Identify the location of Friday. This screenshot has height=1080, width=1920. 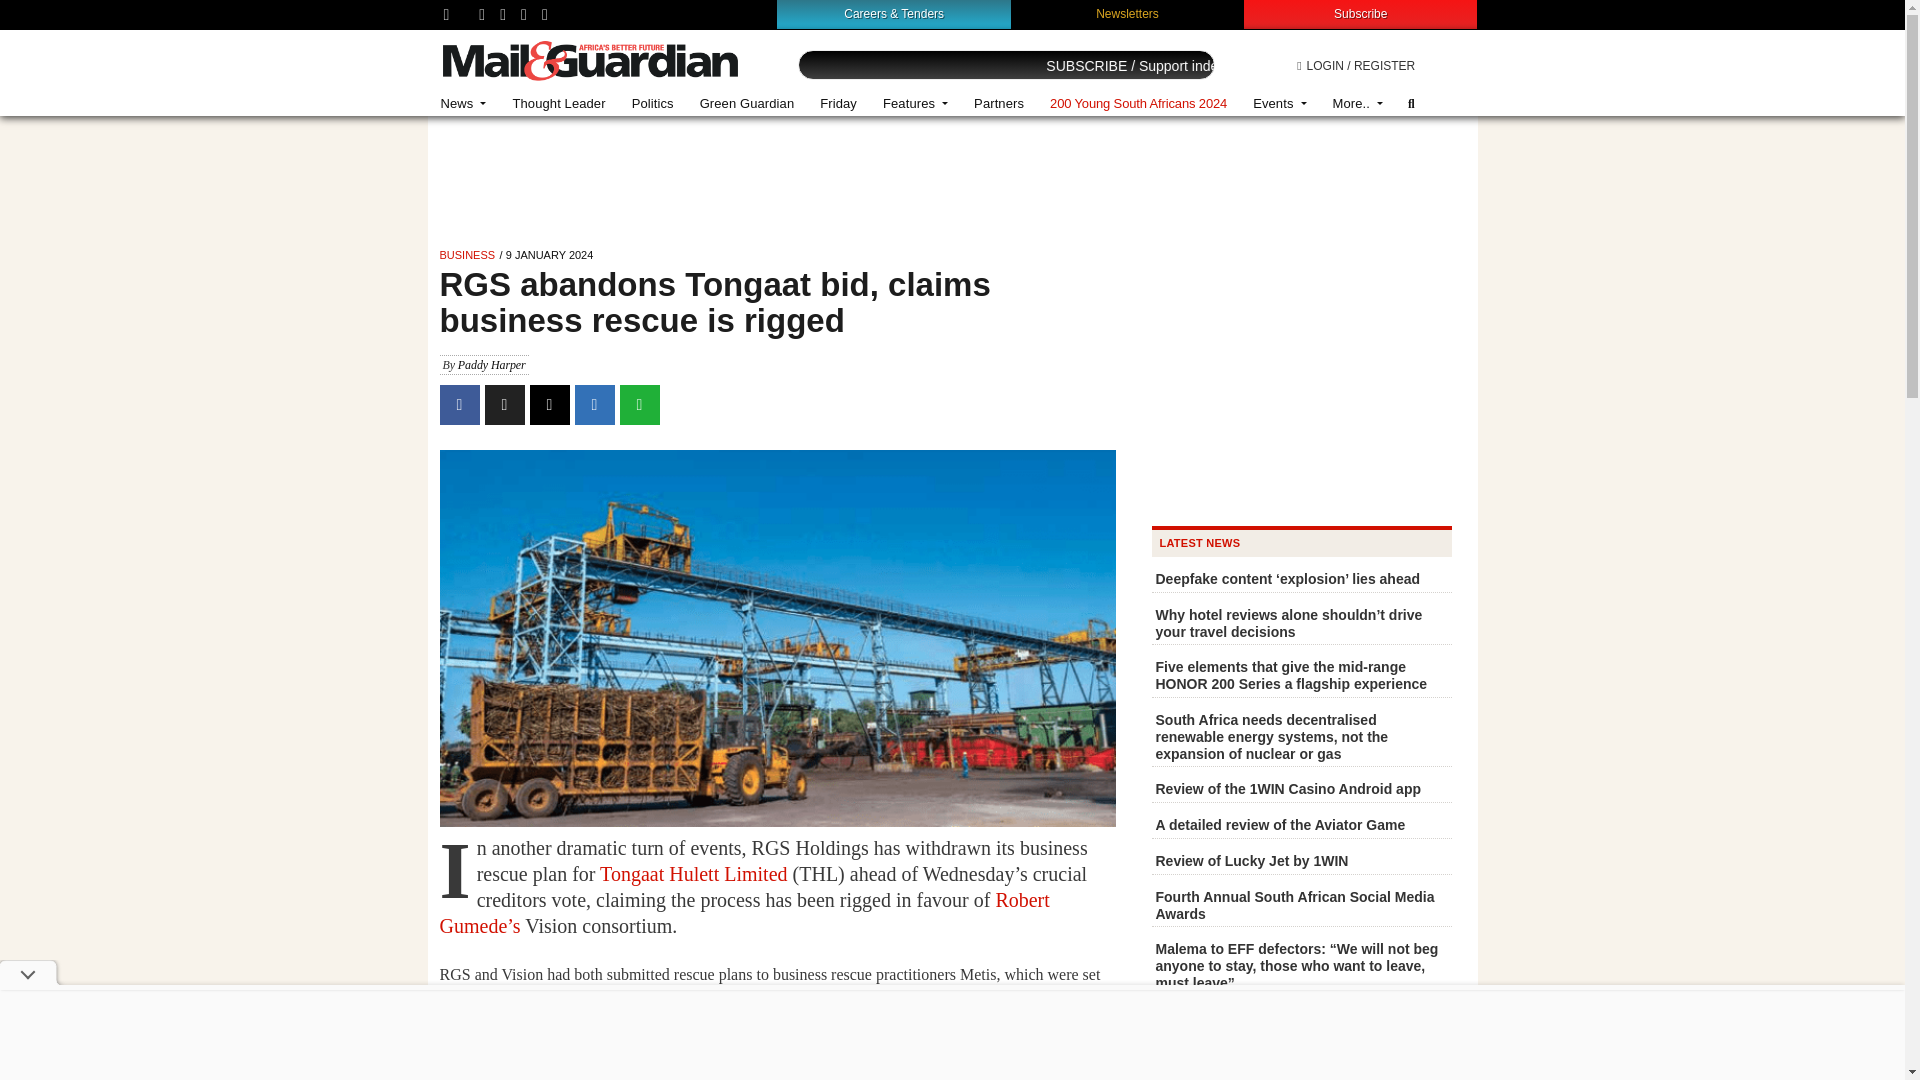
(838, 104).